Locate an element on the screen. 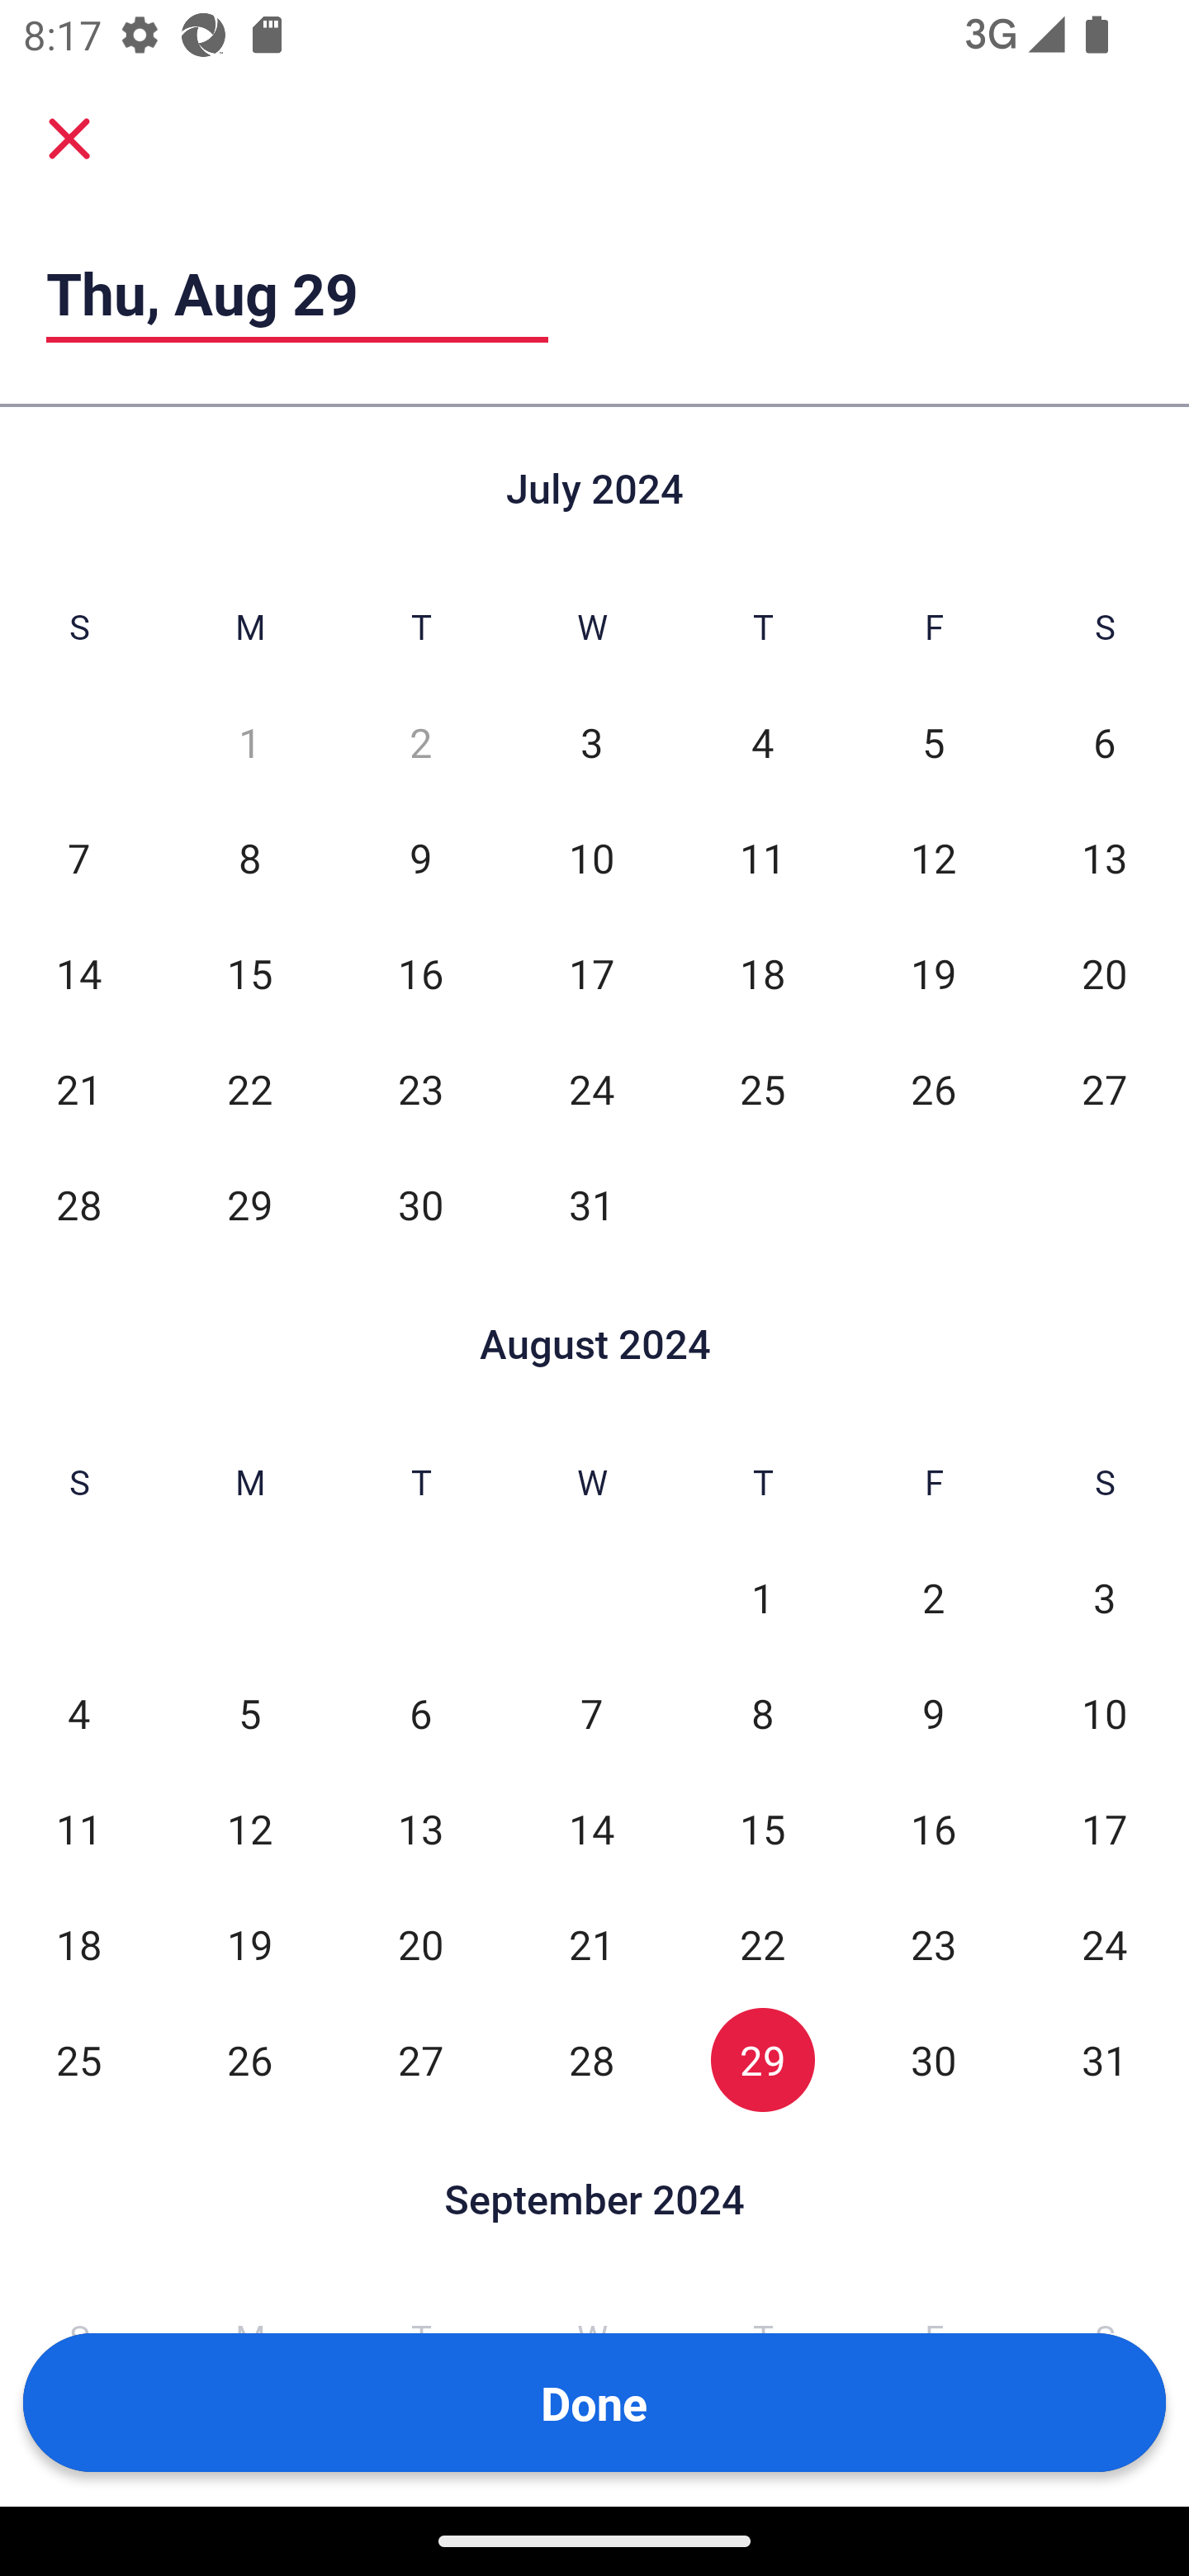  21 Wed, Aug 21, Not Selected is located at coordinates (591, 1944).